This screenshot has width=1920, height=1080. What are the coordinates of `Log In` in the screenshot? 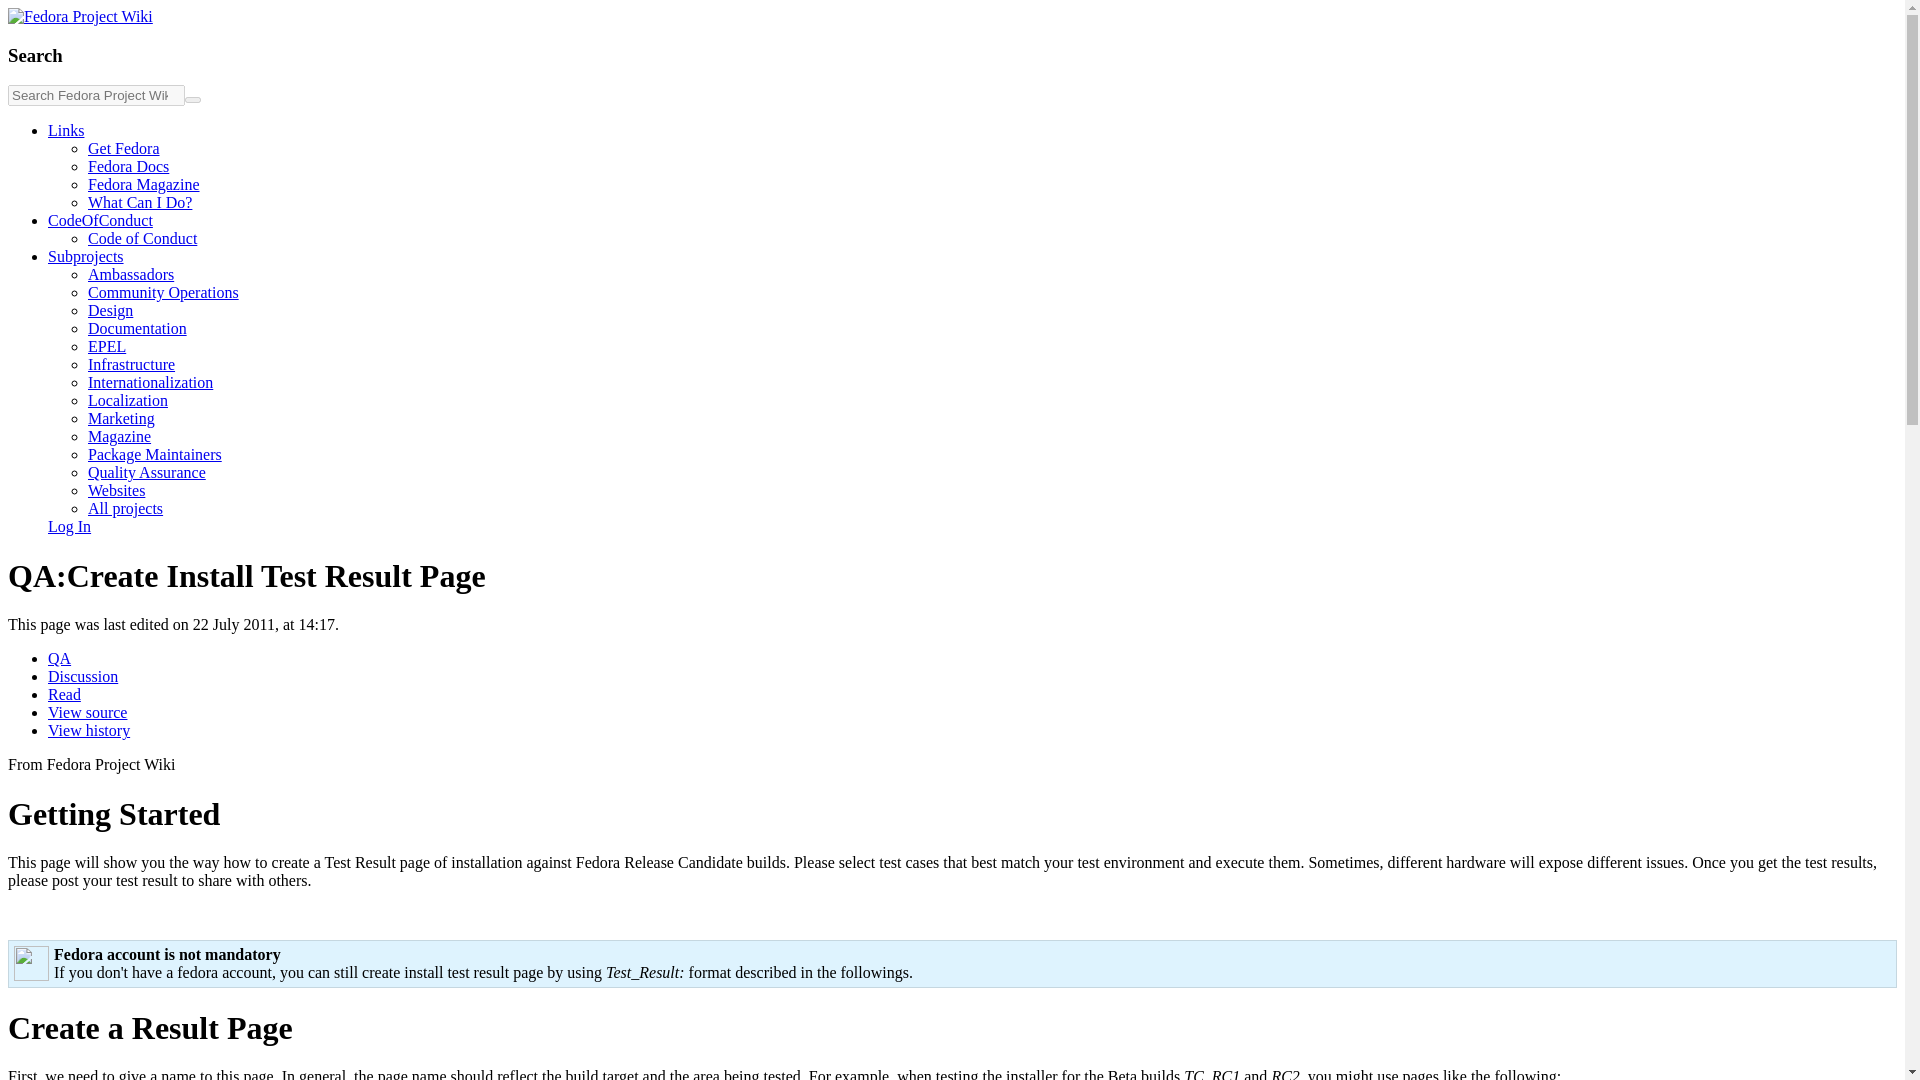 It's located at (69, 526).